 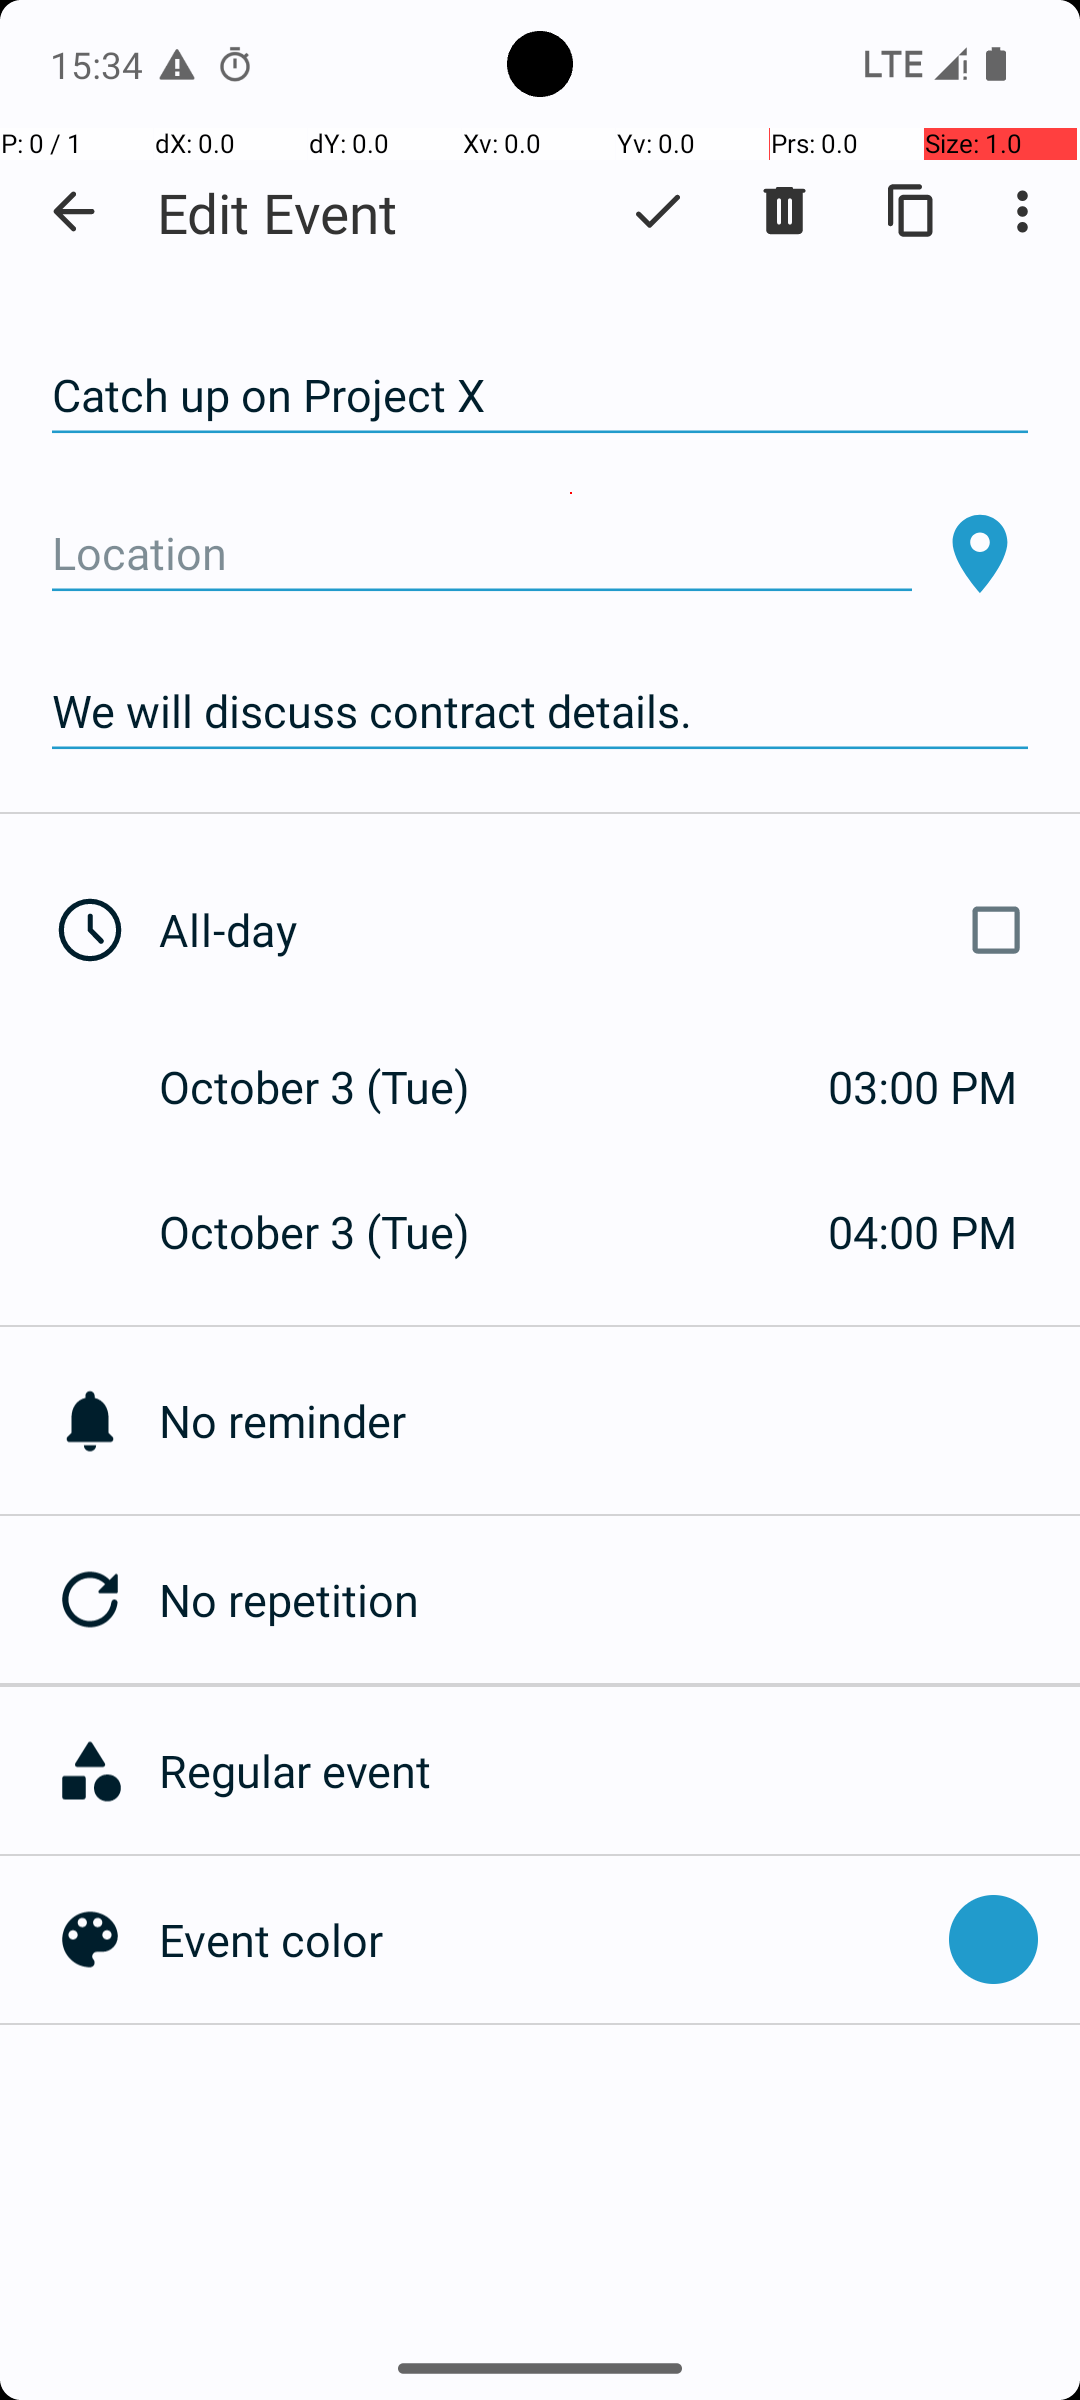 What do you see at coordinates (922, 1232) in the screenshot?
I see `04:00 PM` at bounding box center [922, 1232].